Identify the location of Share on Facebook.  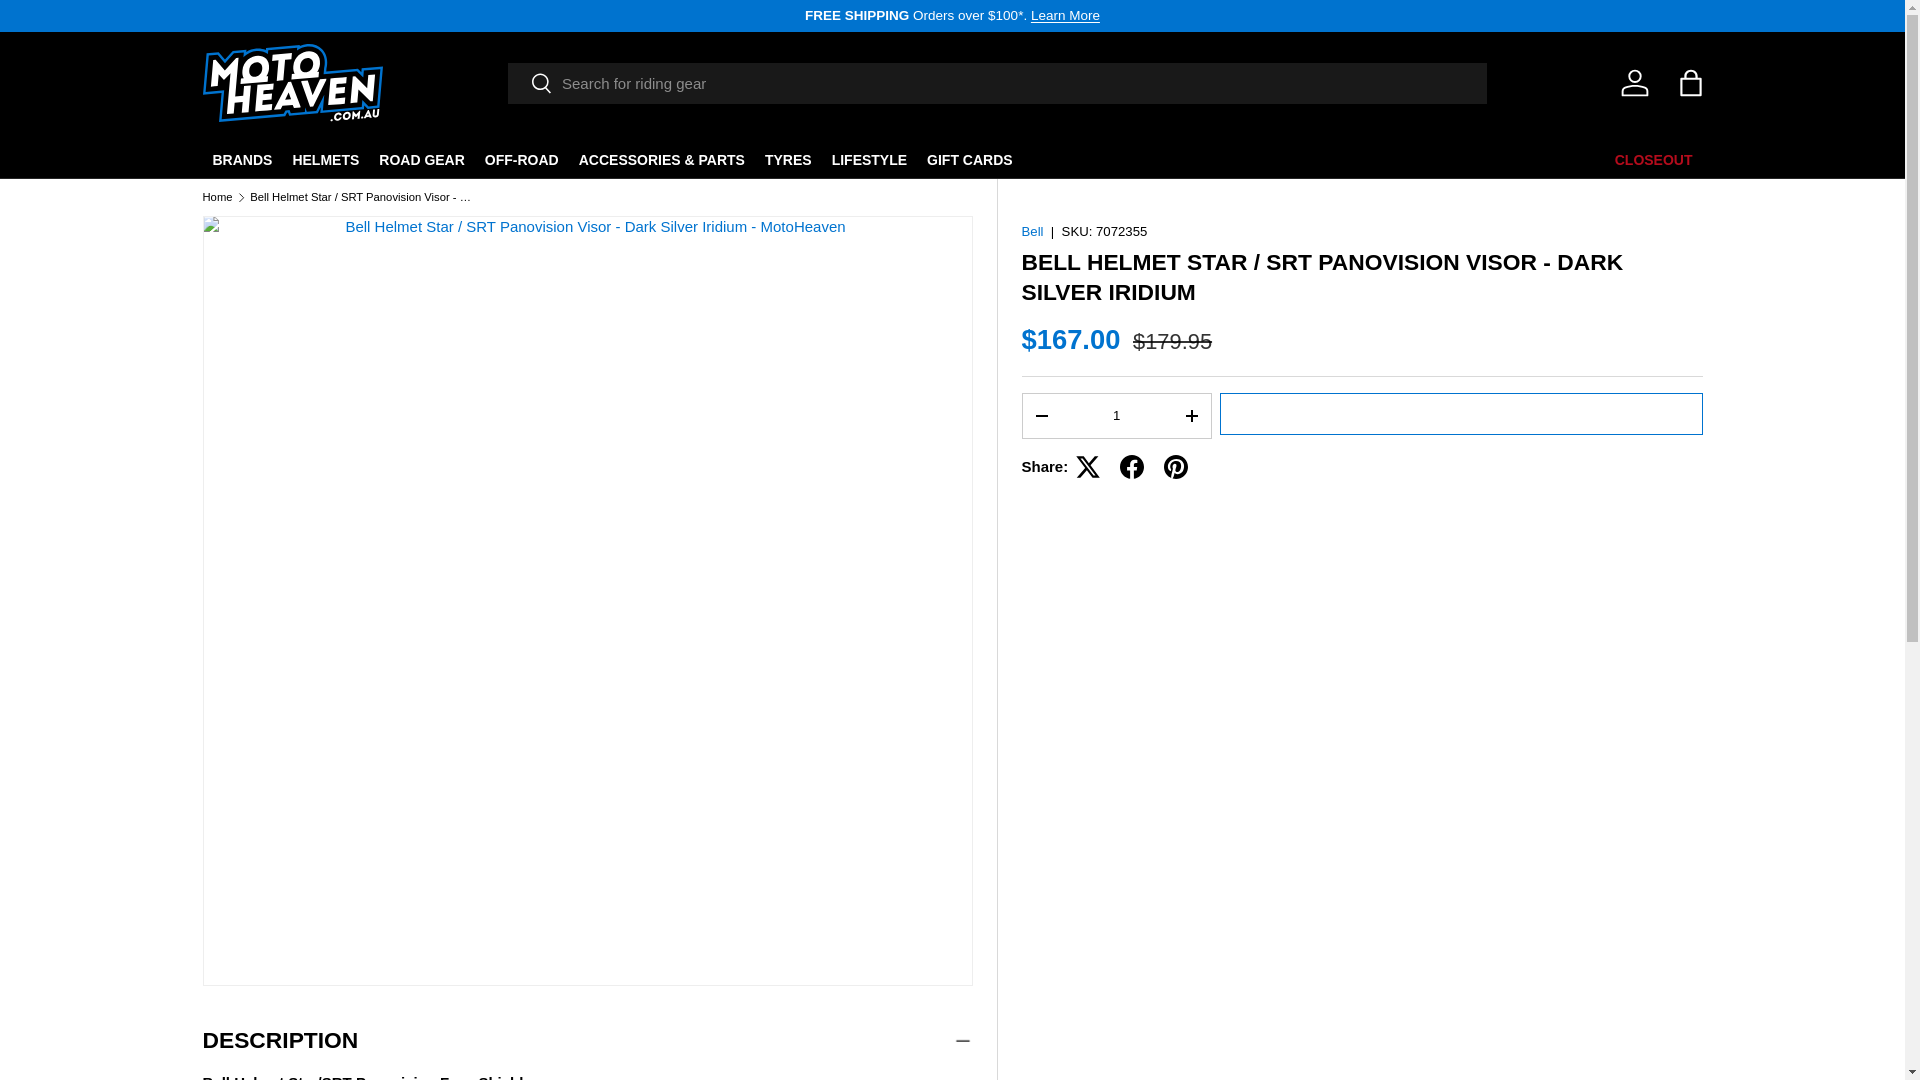
(1131, 466).